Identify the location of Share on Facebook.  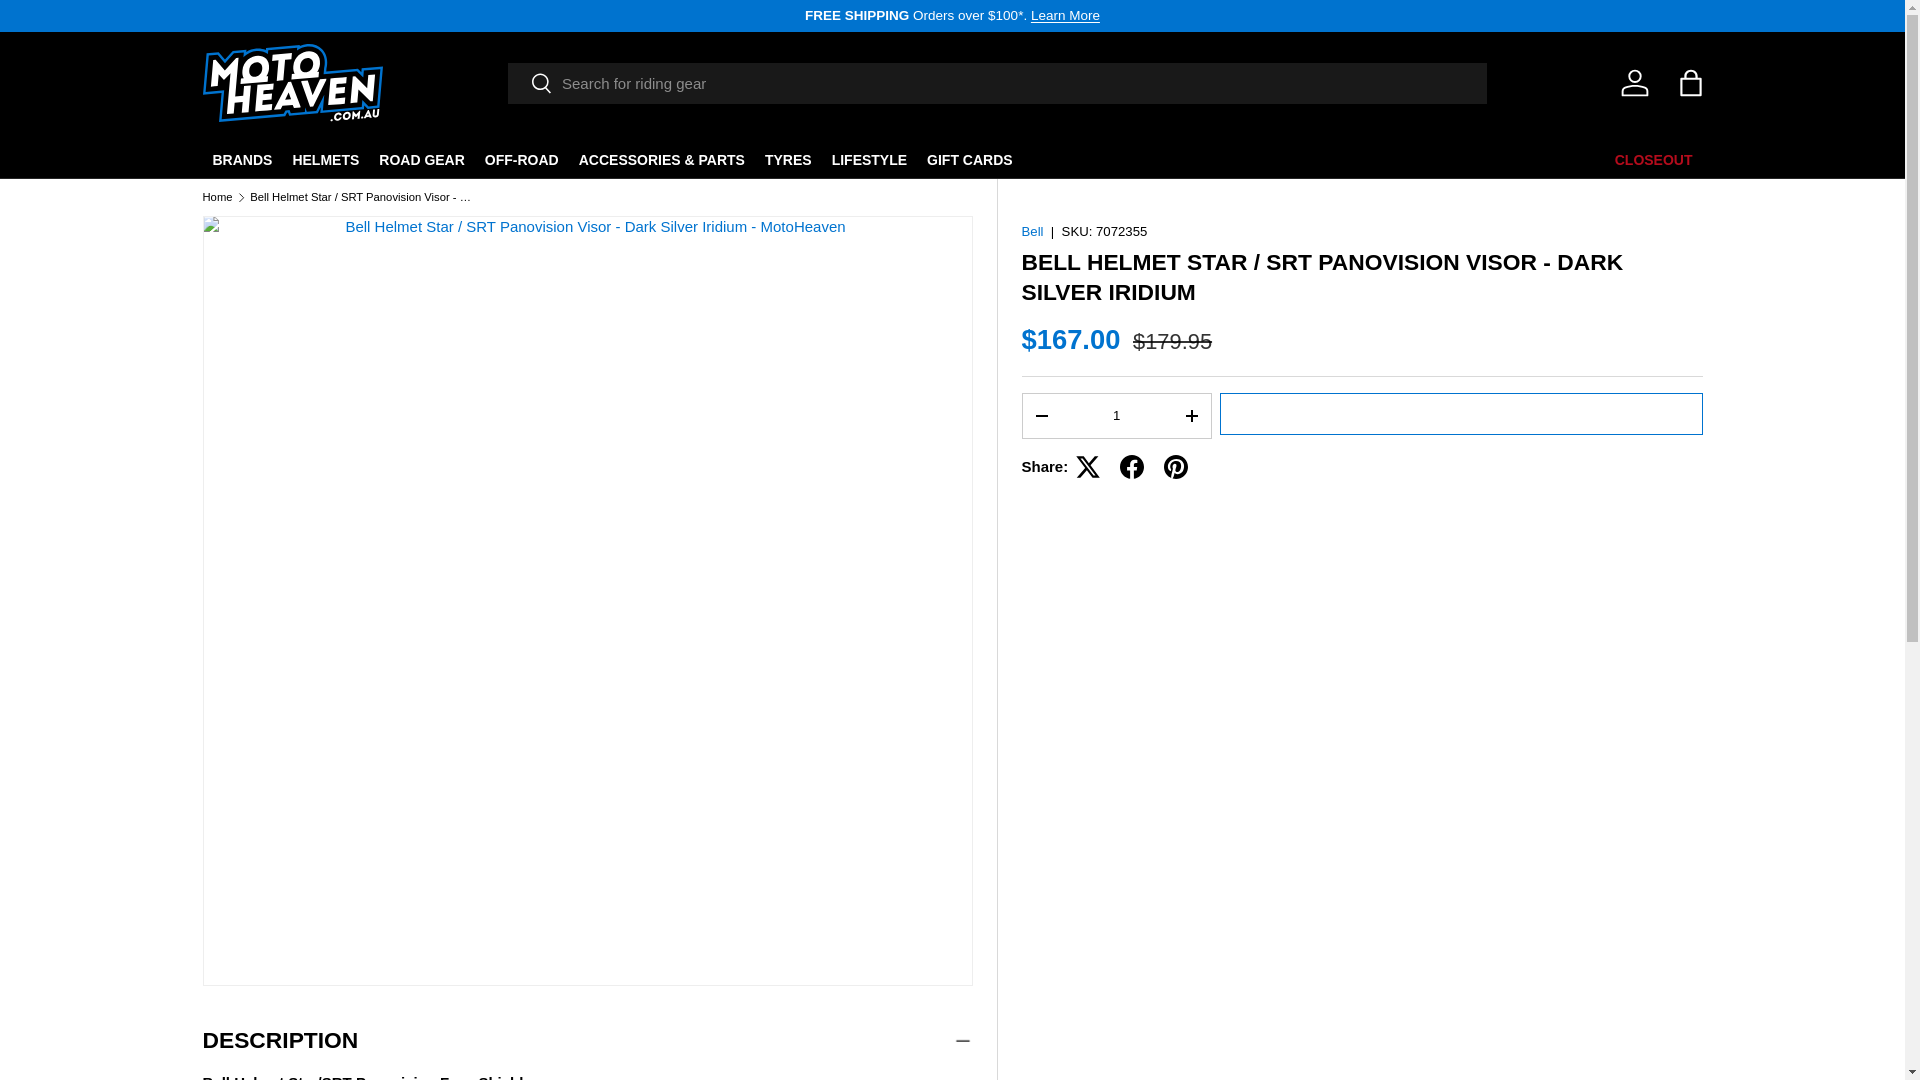
(1131, 466).